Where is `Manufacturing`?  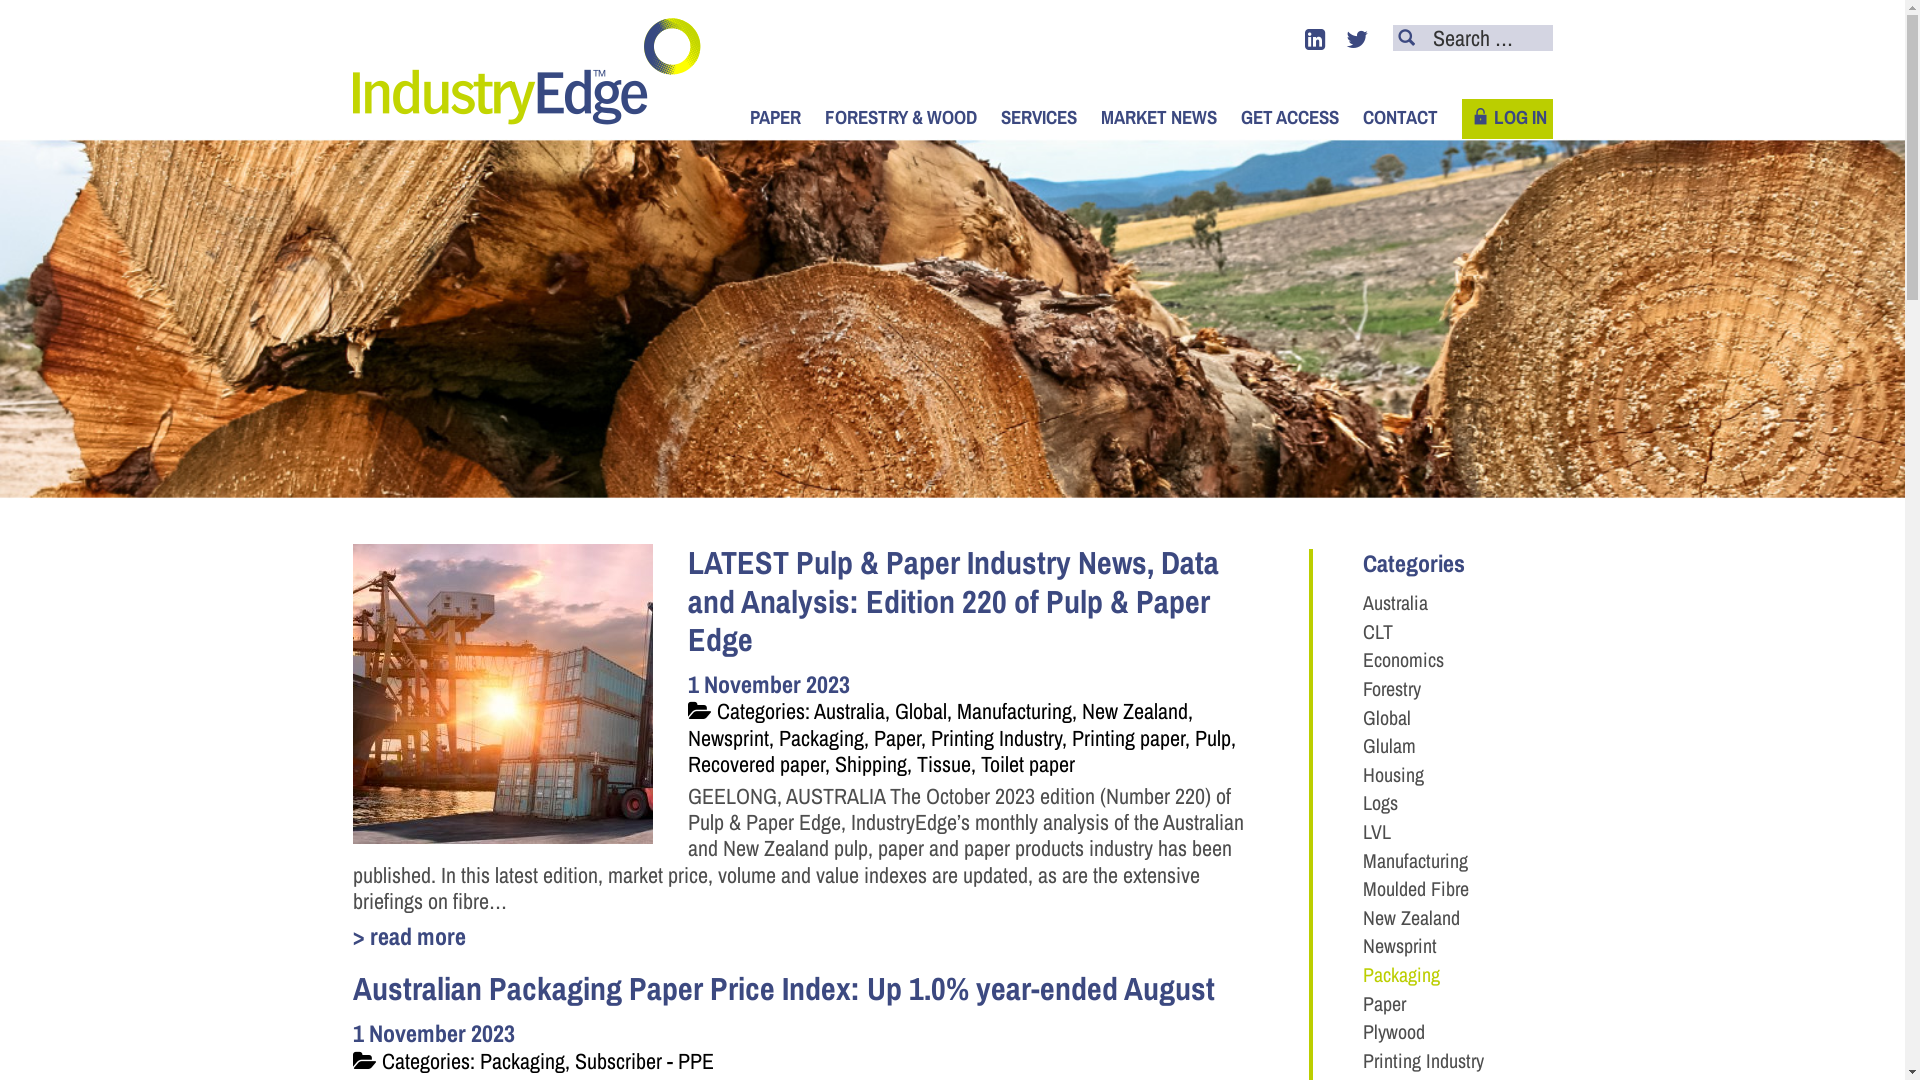
Manufacturing is located at coordinates (1414, 860).